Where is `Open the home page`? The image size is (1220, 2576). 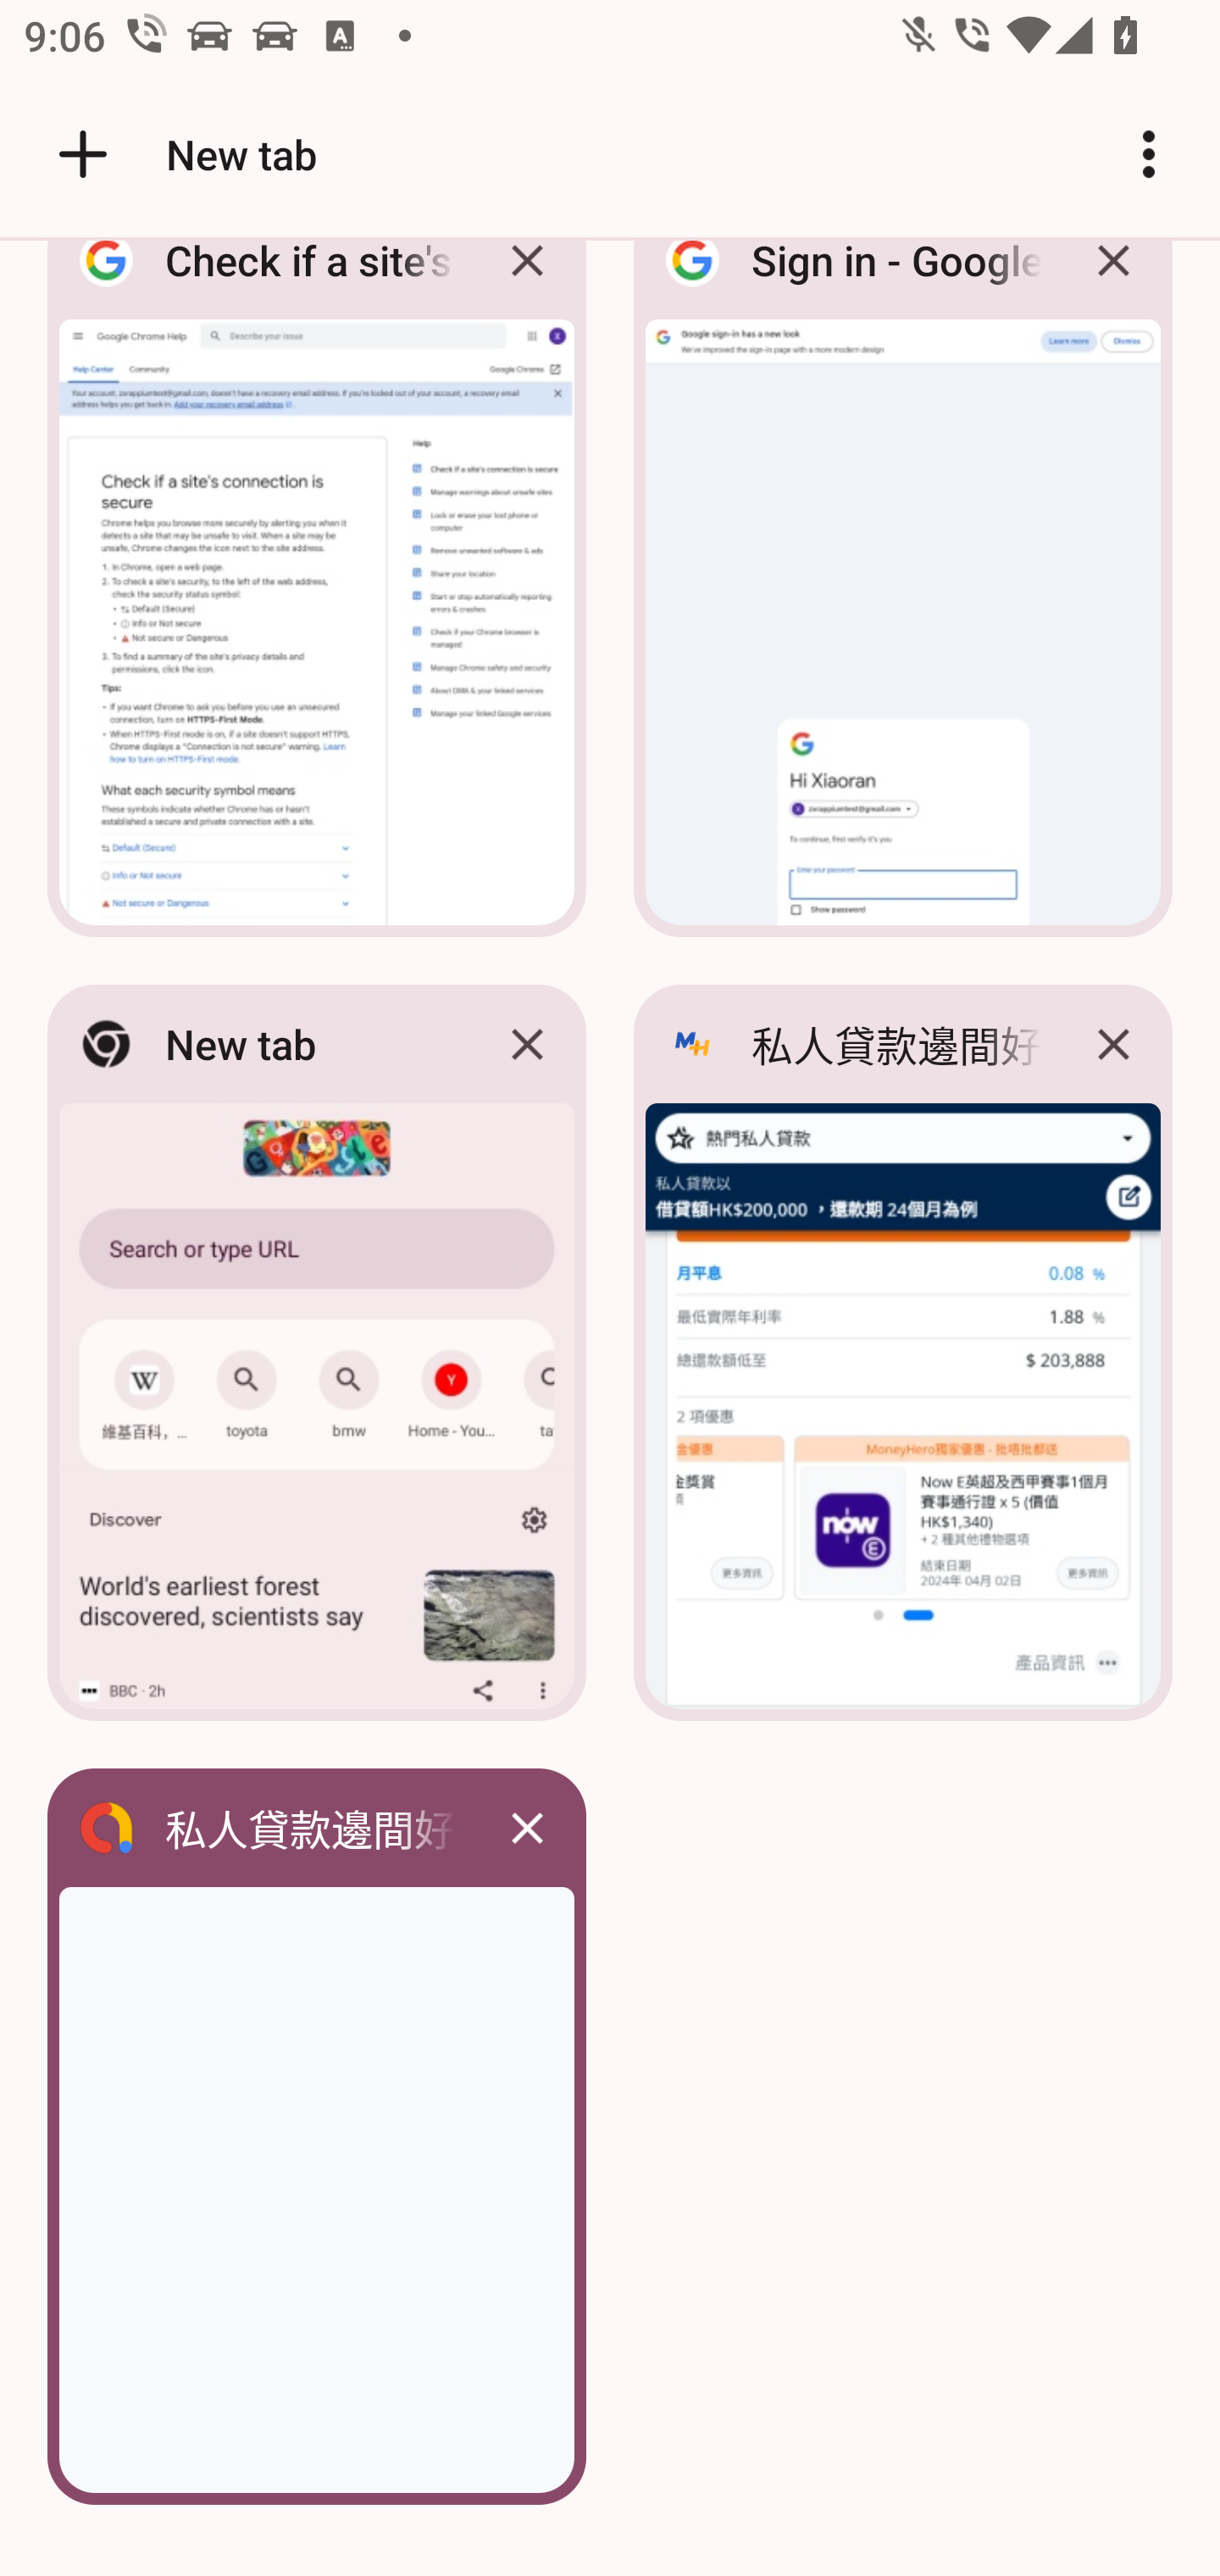
Open the home page is located at coordinates (71, 154).